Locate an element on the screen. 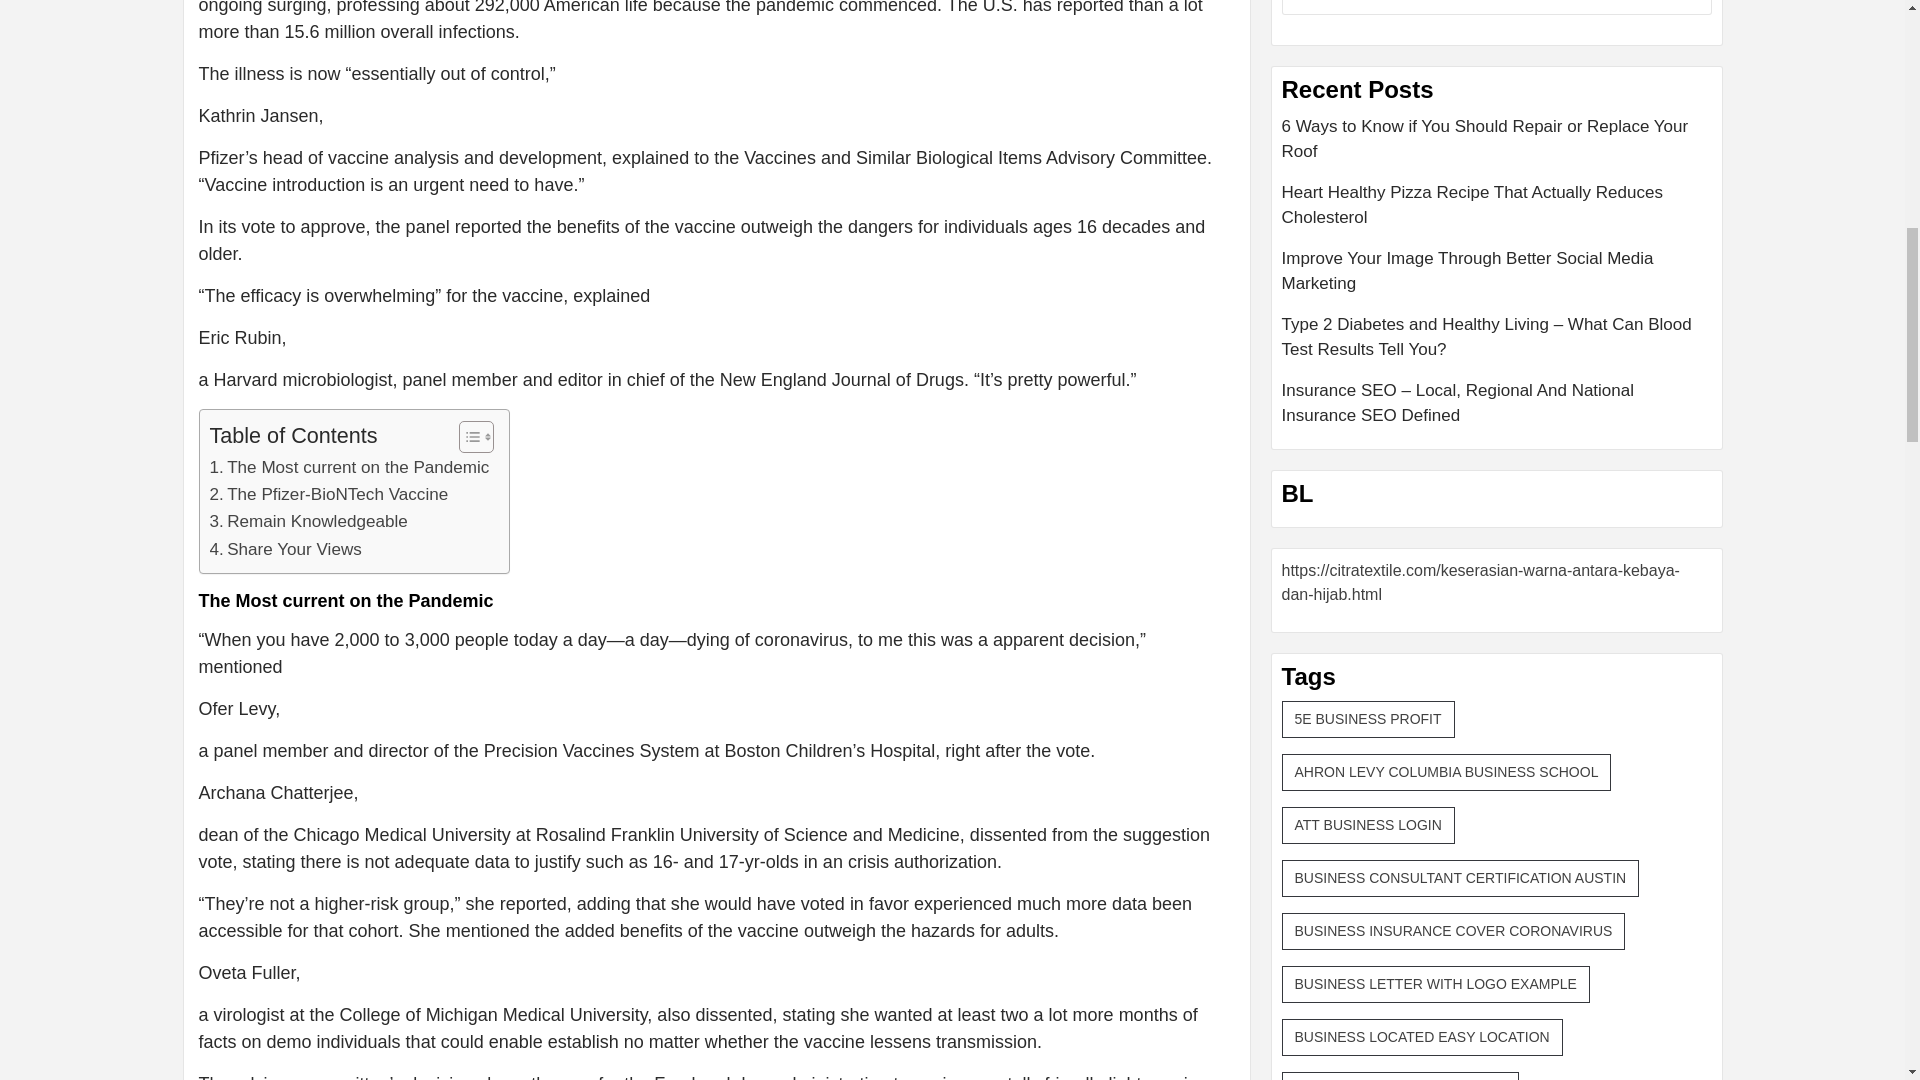  The Most current on the Pandemic is located at coordinates (349, 466).